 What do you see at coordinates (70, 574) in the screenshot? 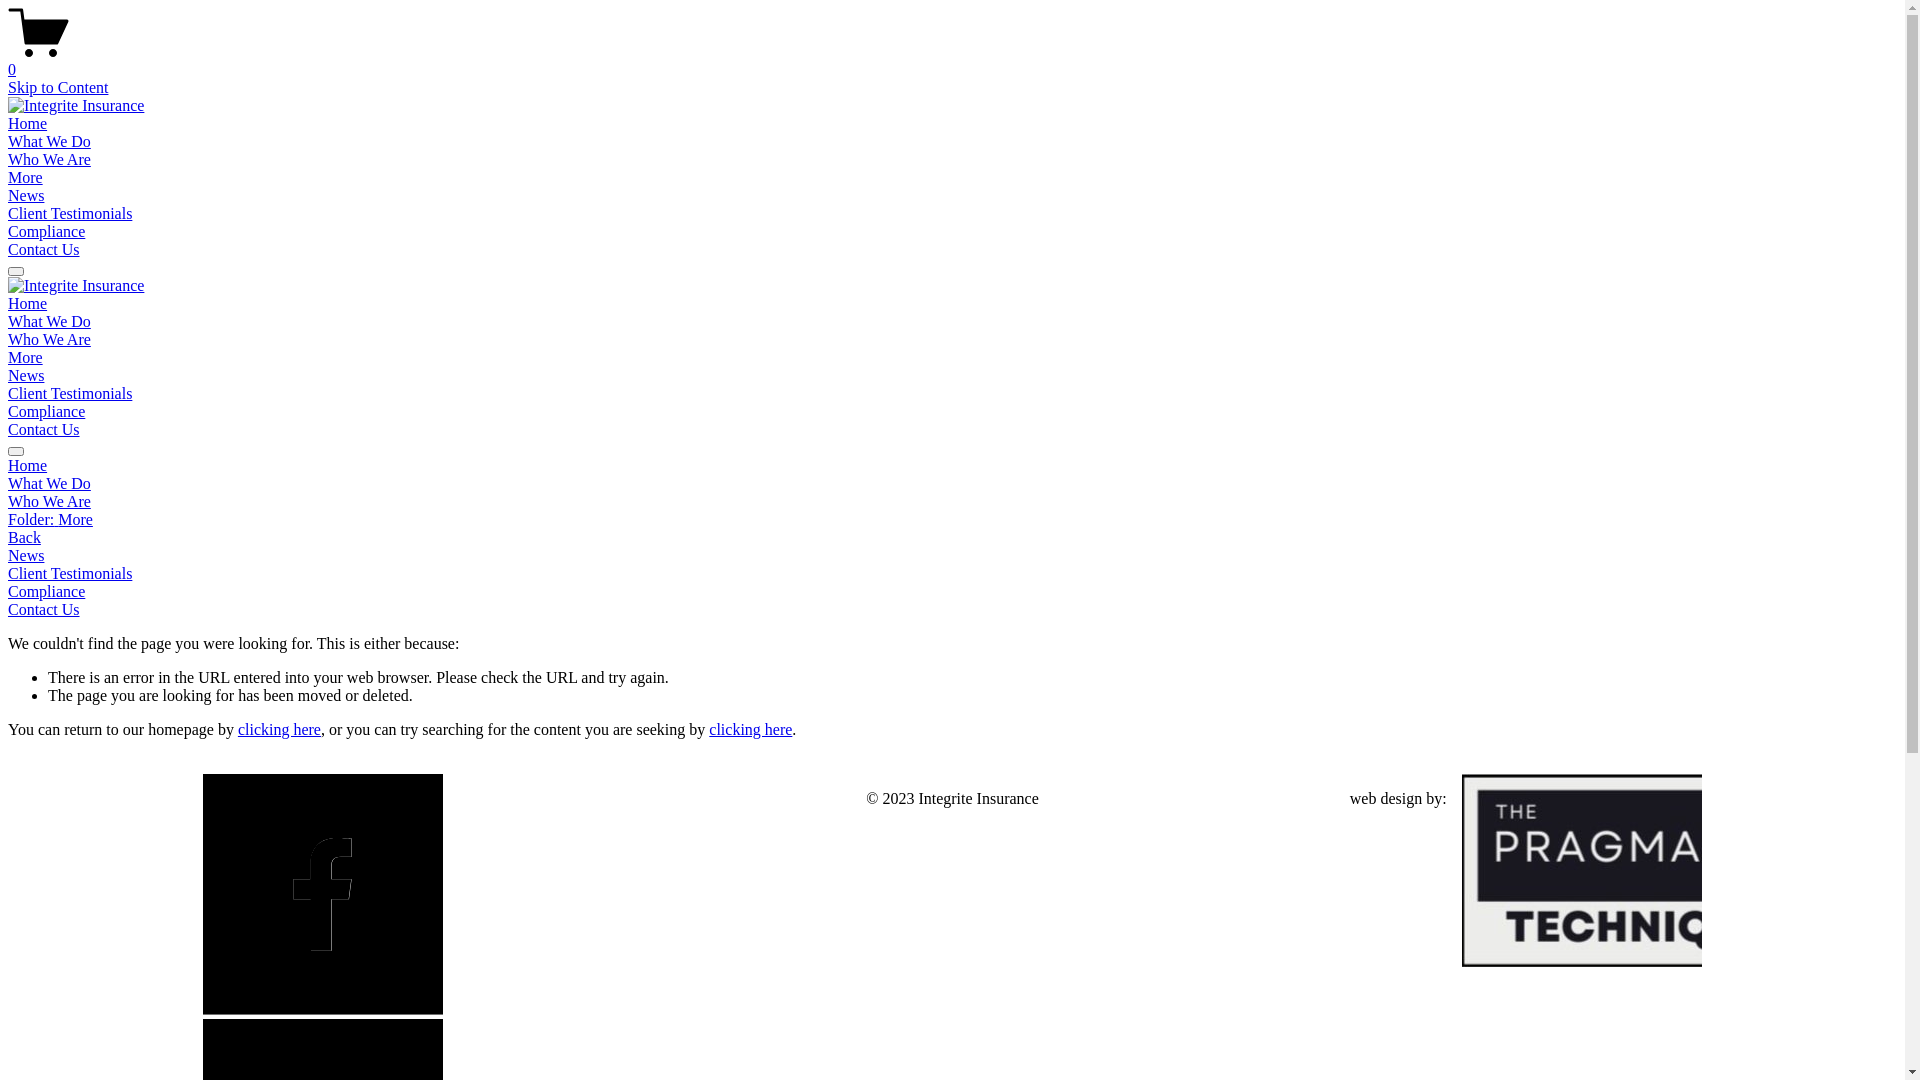
I see `Client Testimonials` at bounding box center [70, 574].